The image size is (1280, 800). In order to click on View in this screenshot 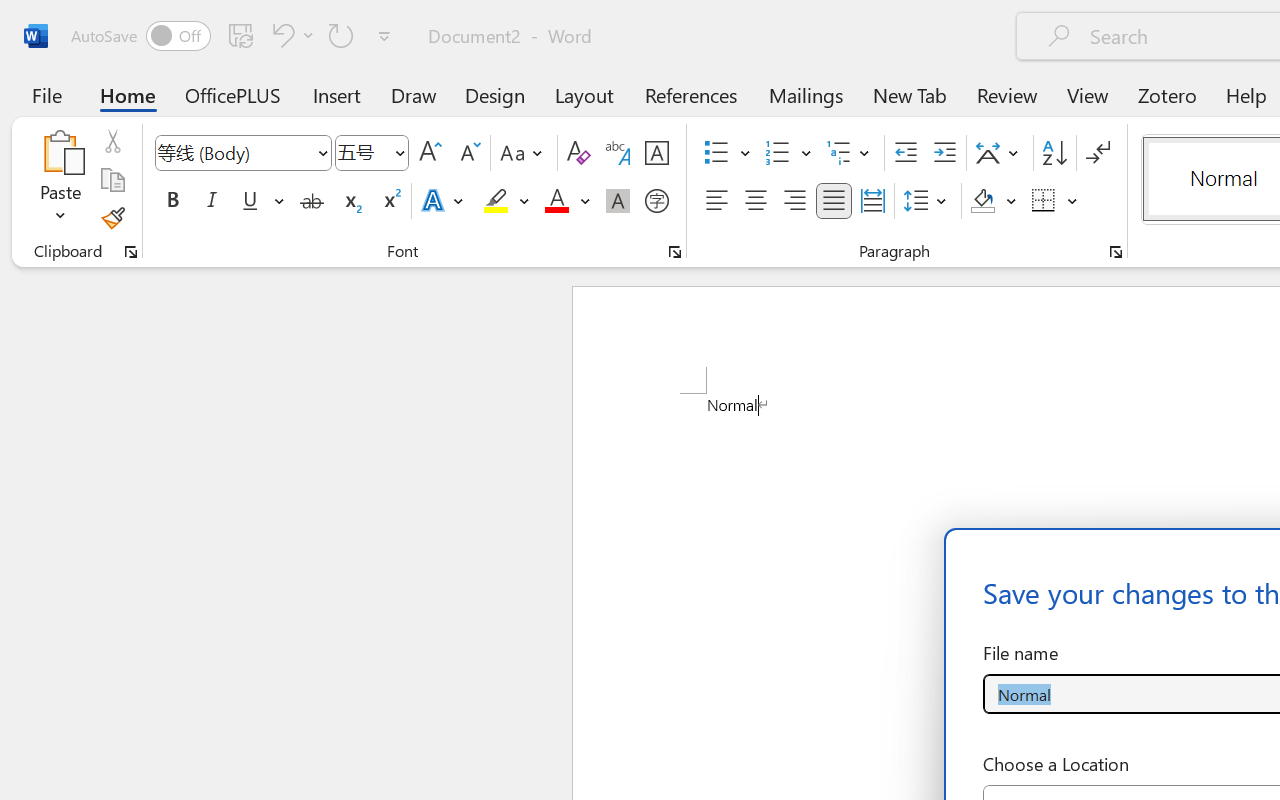, I will do `click(1088, 94)`.